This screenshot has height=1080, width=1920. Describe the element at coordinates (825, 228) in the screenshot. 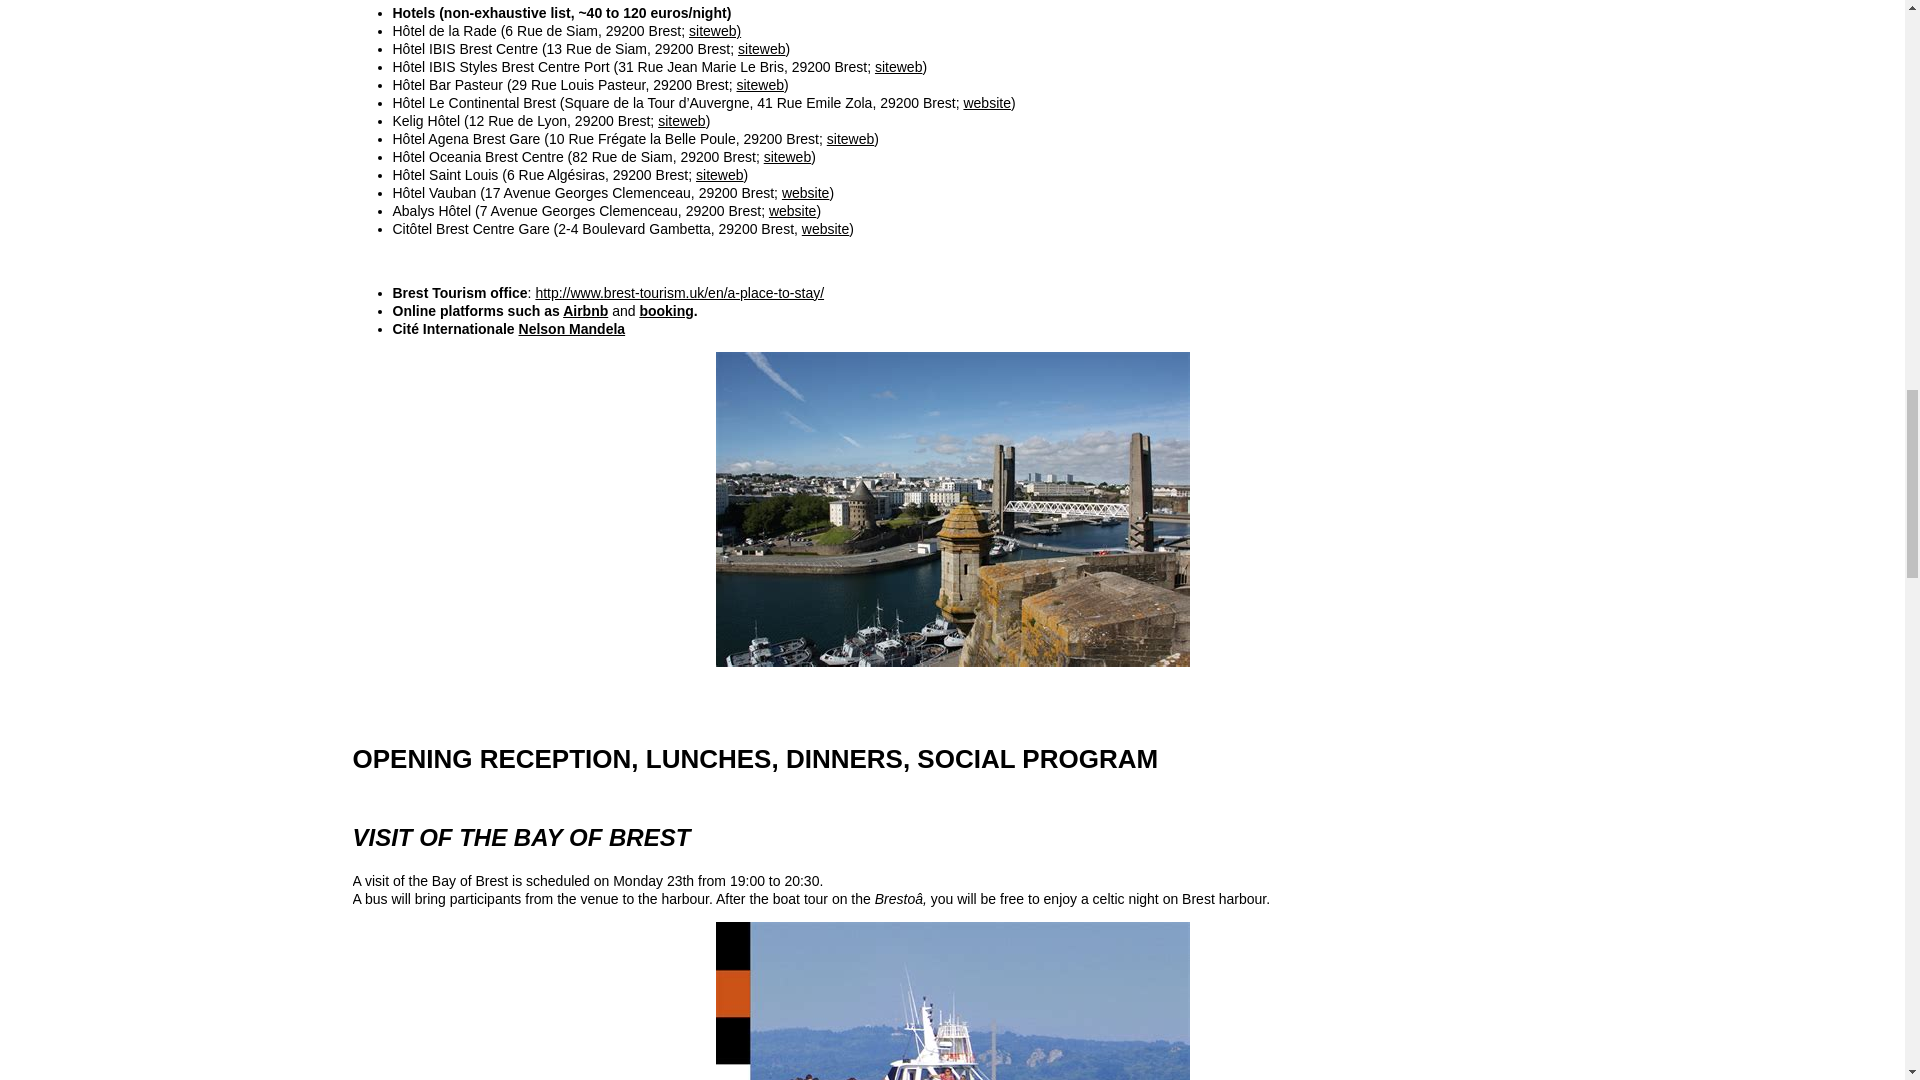

I see `website` at that location.